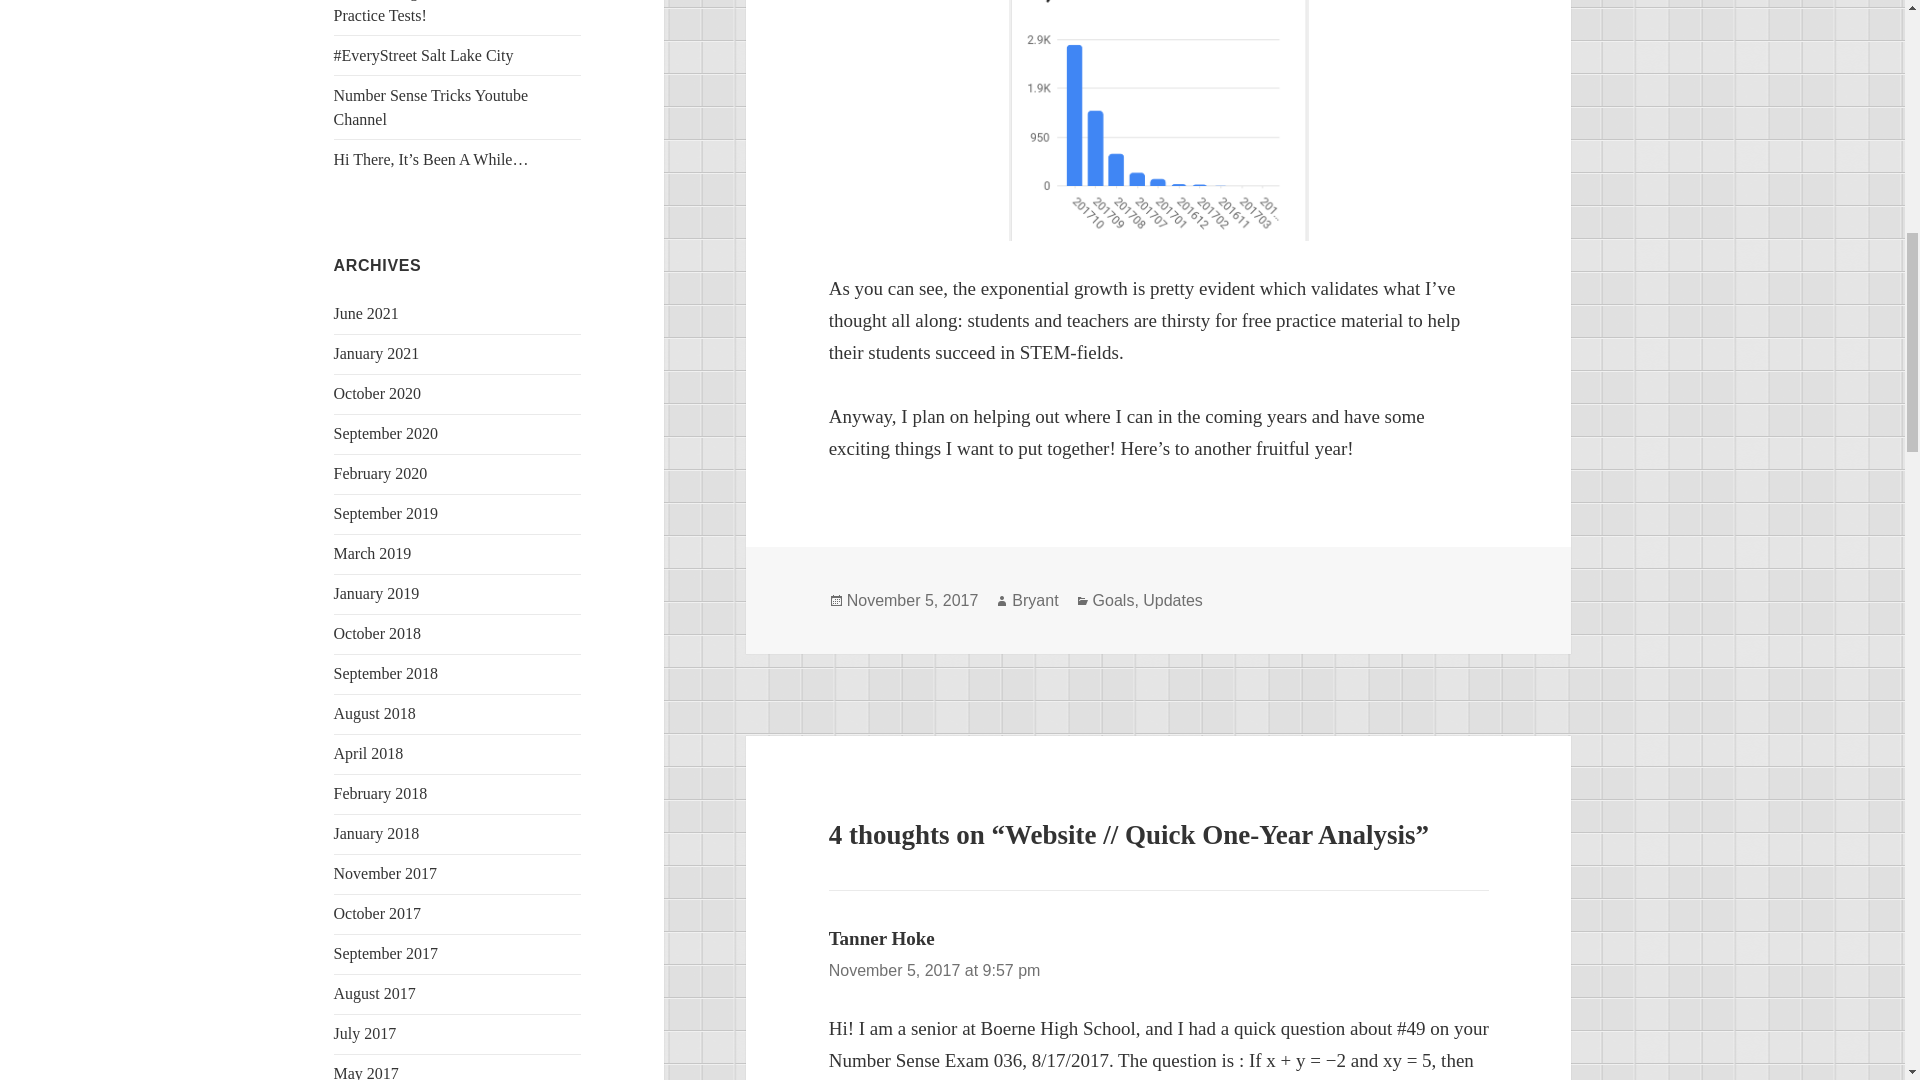 The image size is (1920, 1080). Describe the element at coordinates (375, 714) in the screenshot. I see `August 2018` at that location.